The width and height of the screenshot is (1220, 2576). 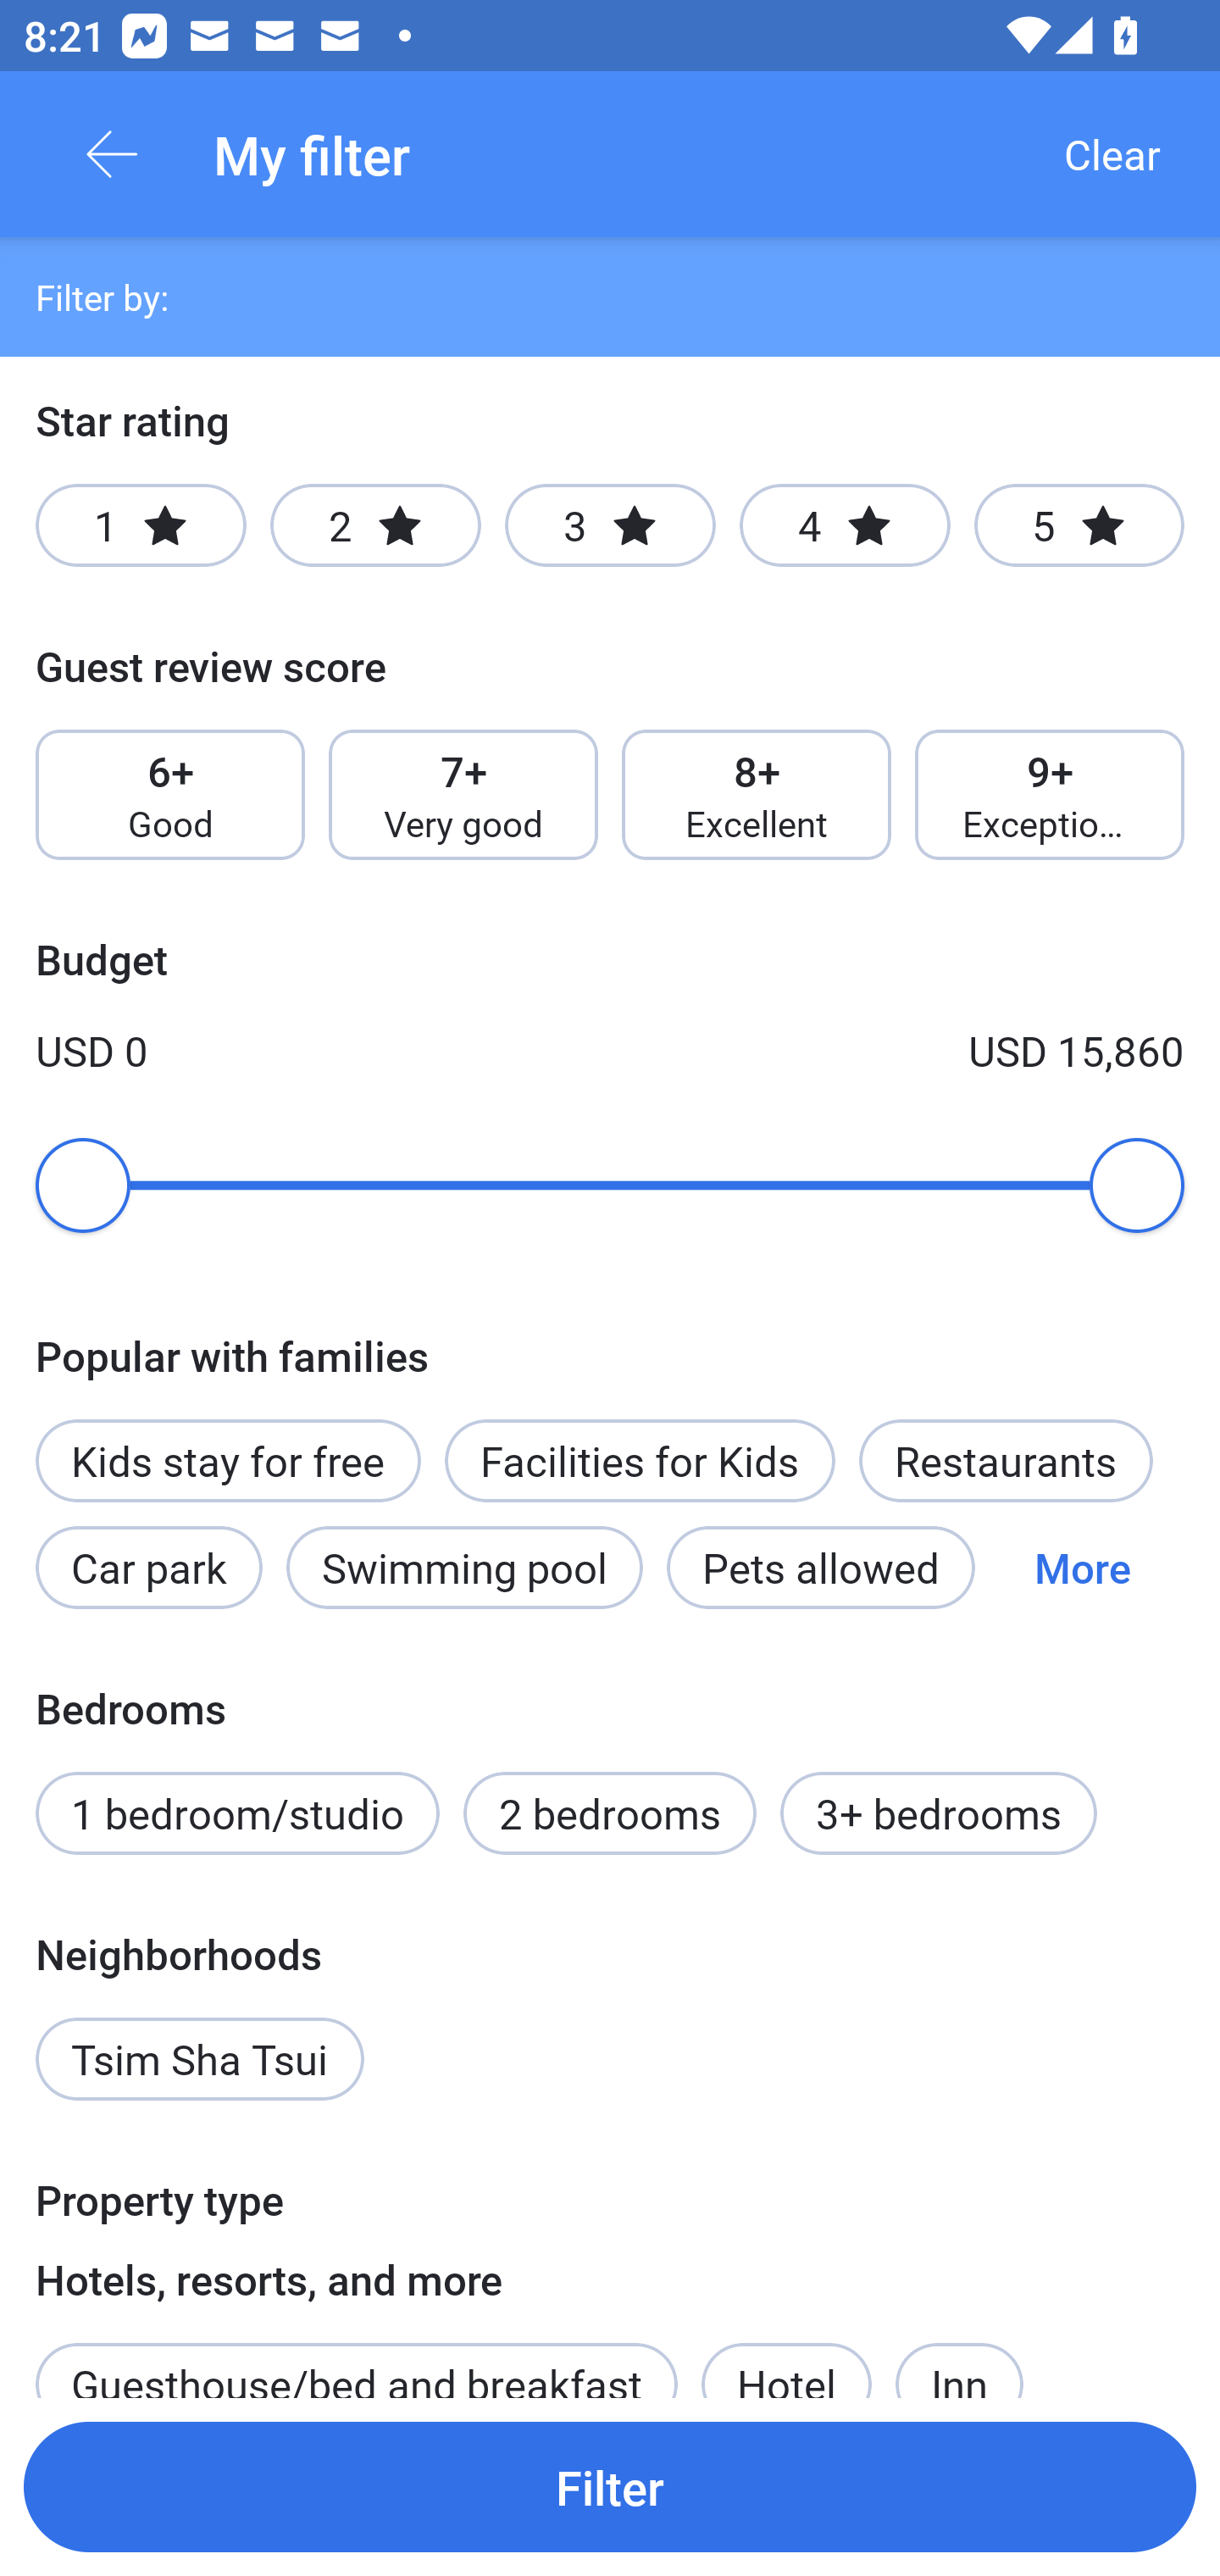 I want to click on 3, so click(x=610, y=525).